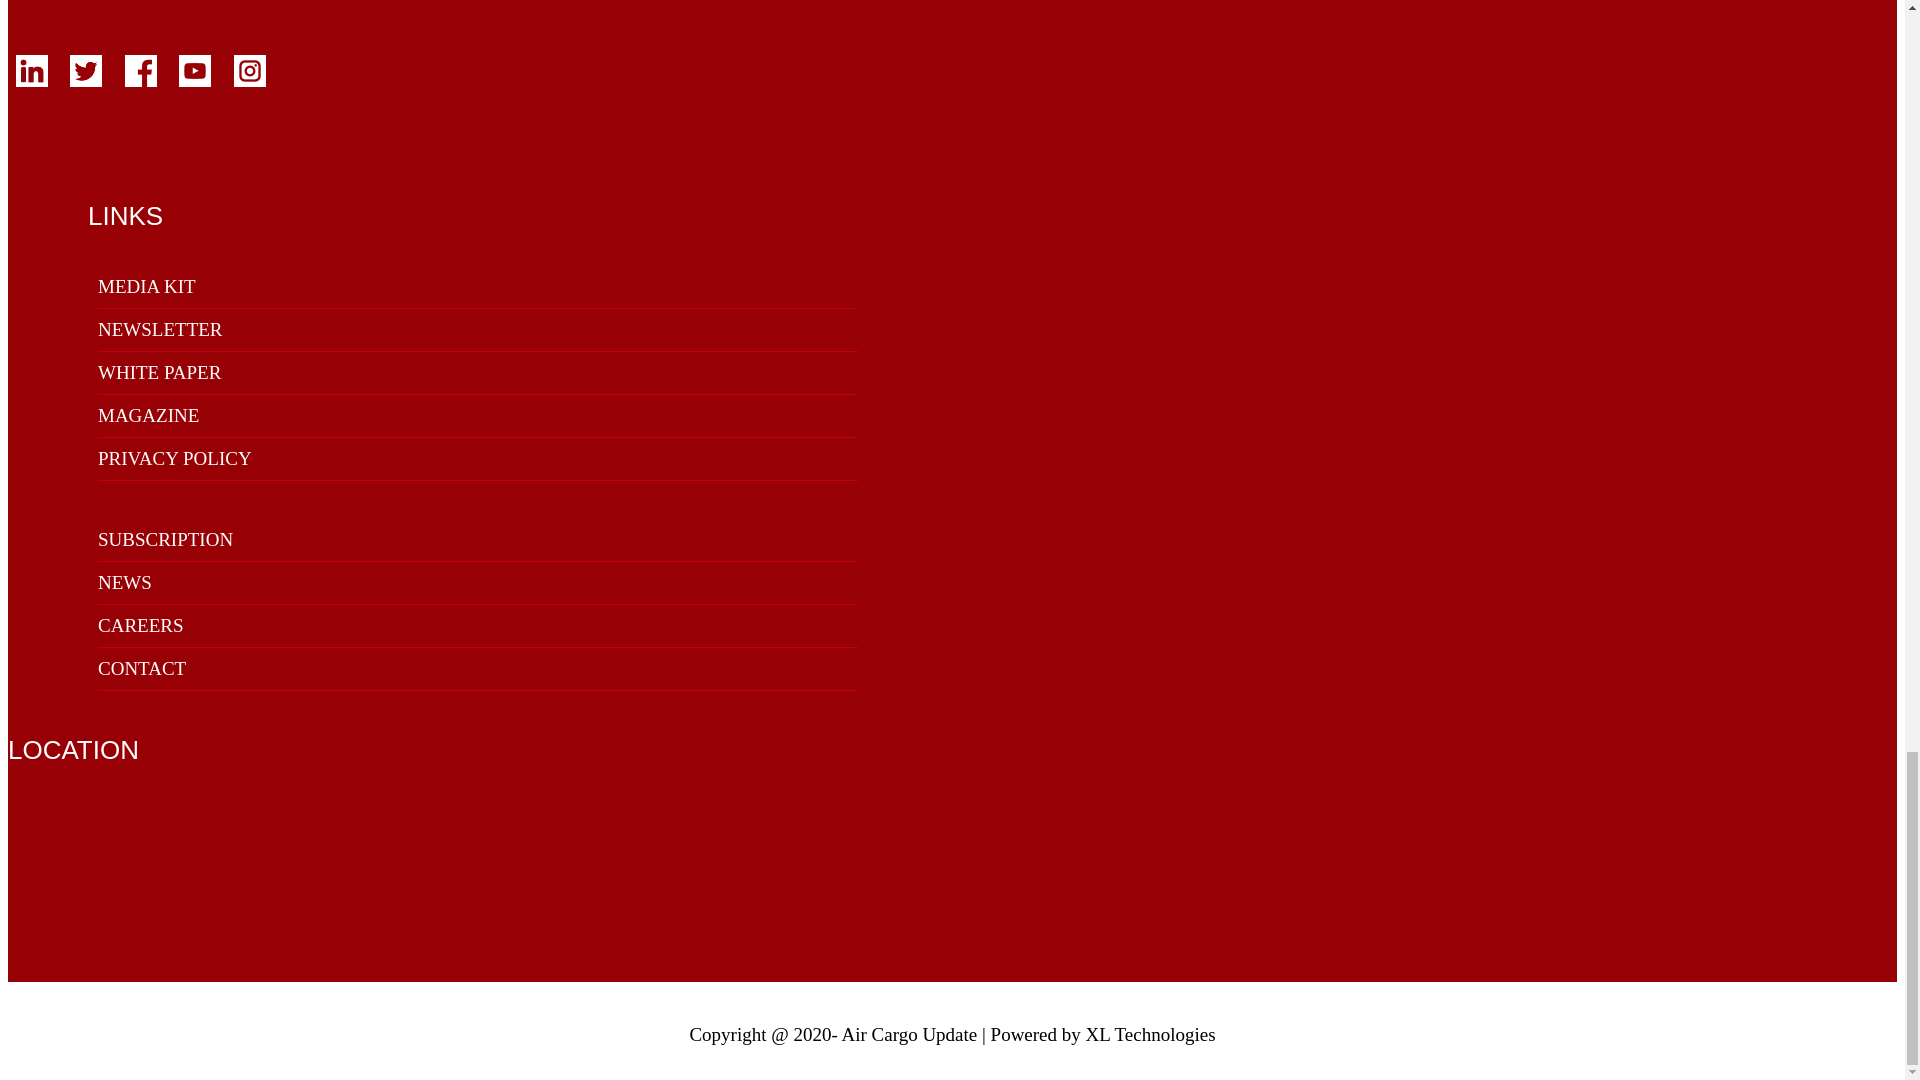  Describe the element at coordinates (124, 582) in the screenshot. I see `NEWS` at that location.